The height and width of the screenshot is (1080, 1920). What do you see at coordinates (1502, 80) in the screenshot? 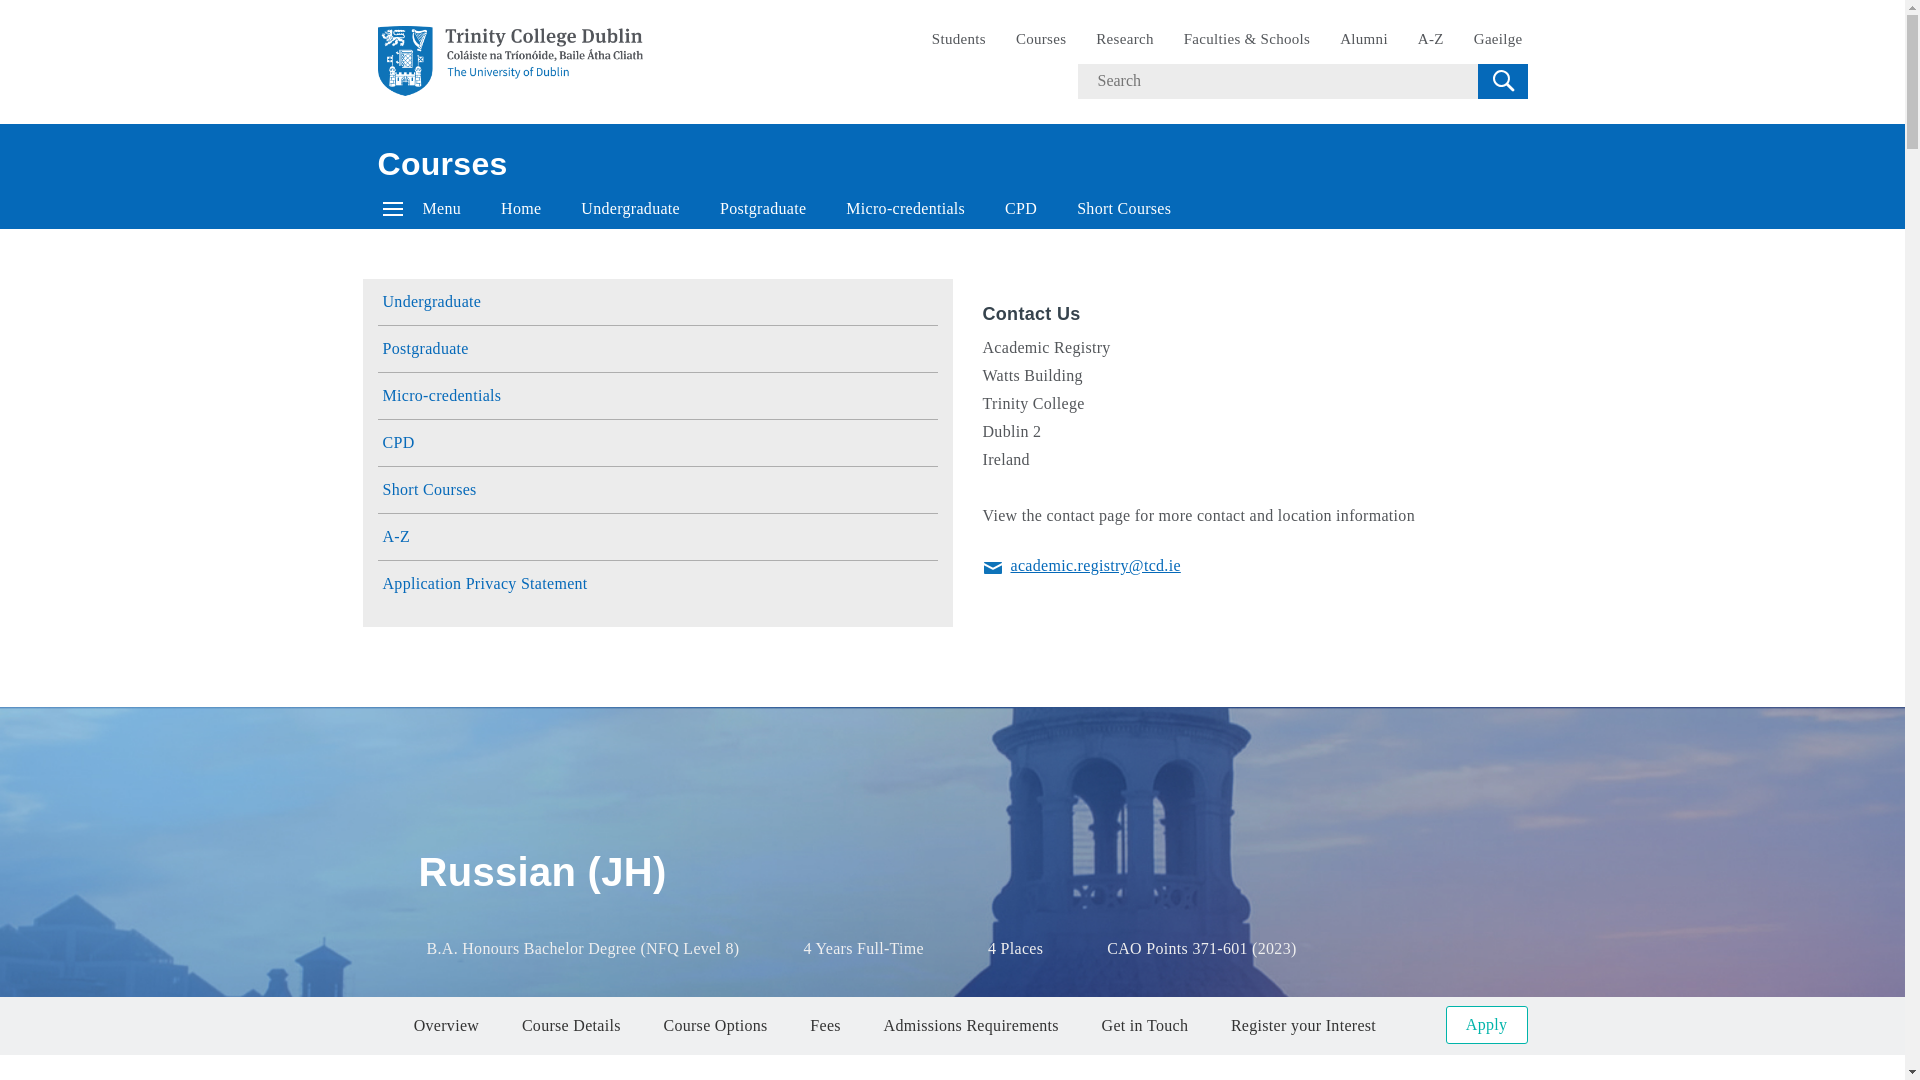
I see `Search` at bounding box center [1502, 80].